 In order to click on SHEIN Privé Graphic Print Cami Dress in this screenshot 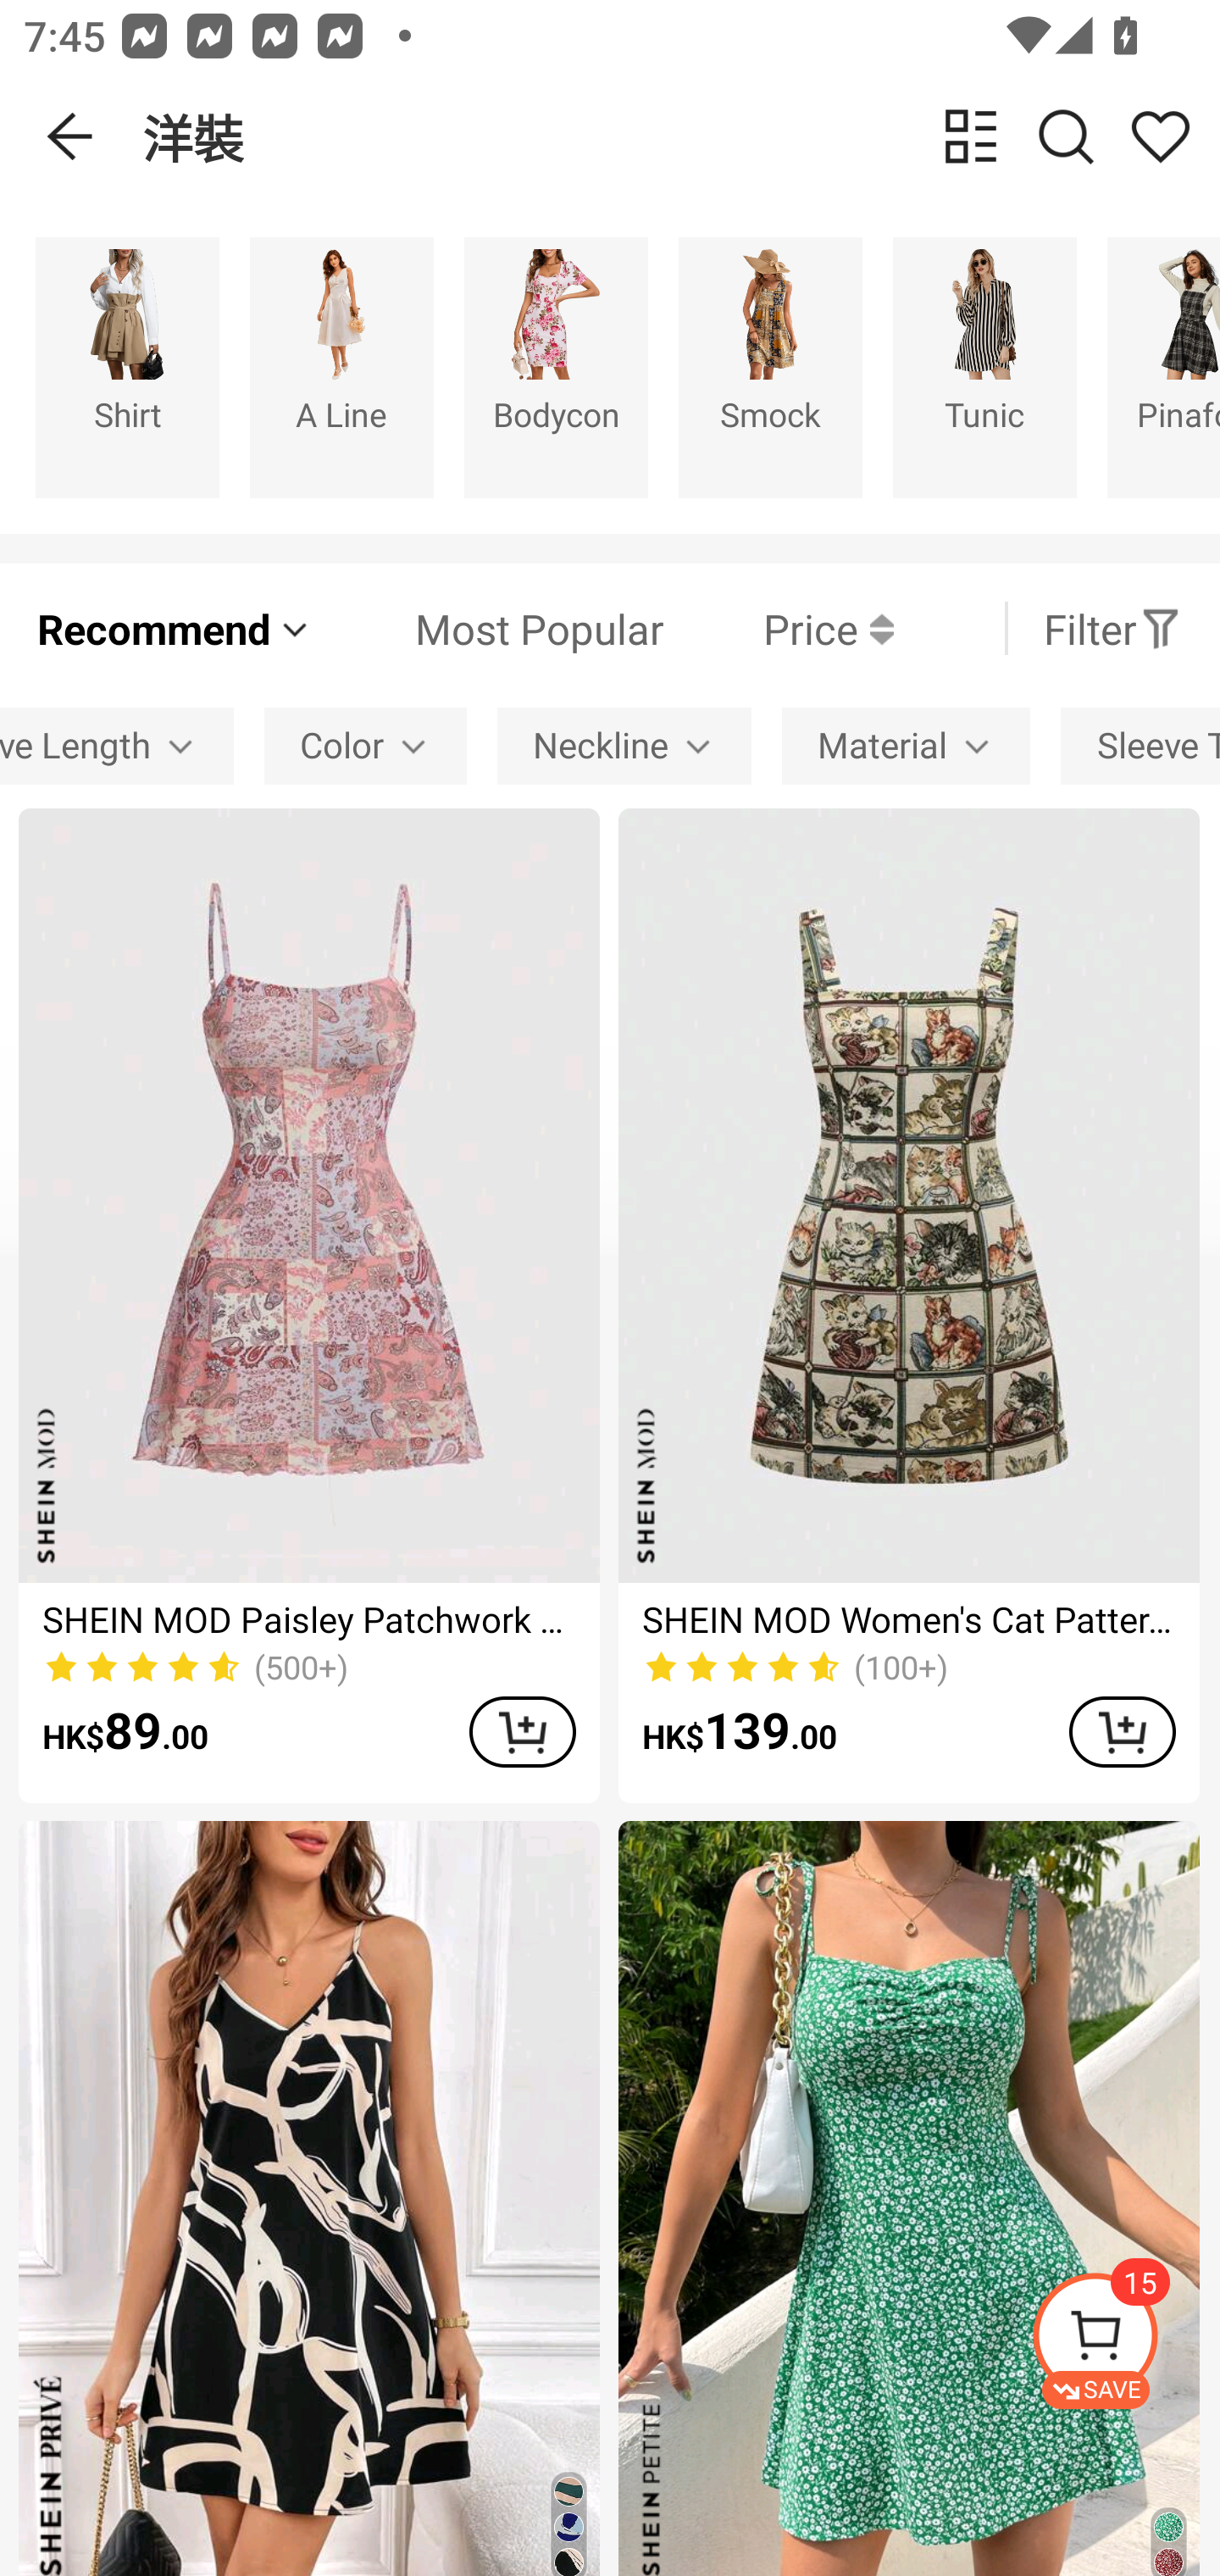, I will do `click(308, 2198)`.